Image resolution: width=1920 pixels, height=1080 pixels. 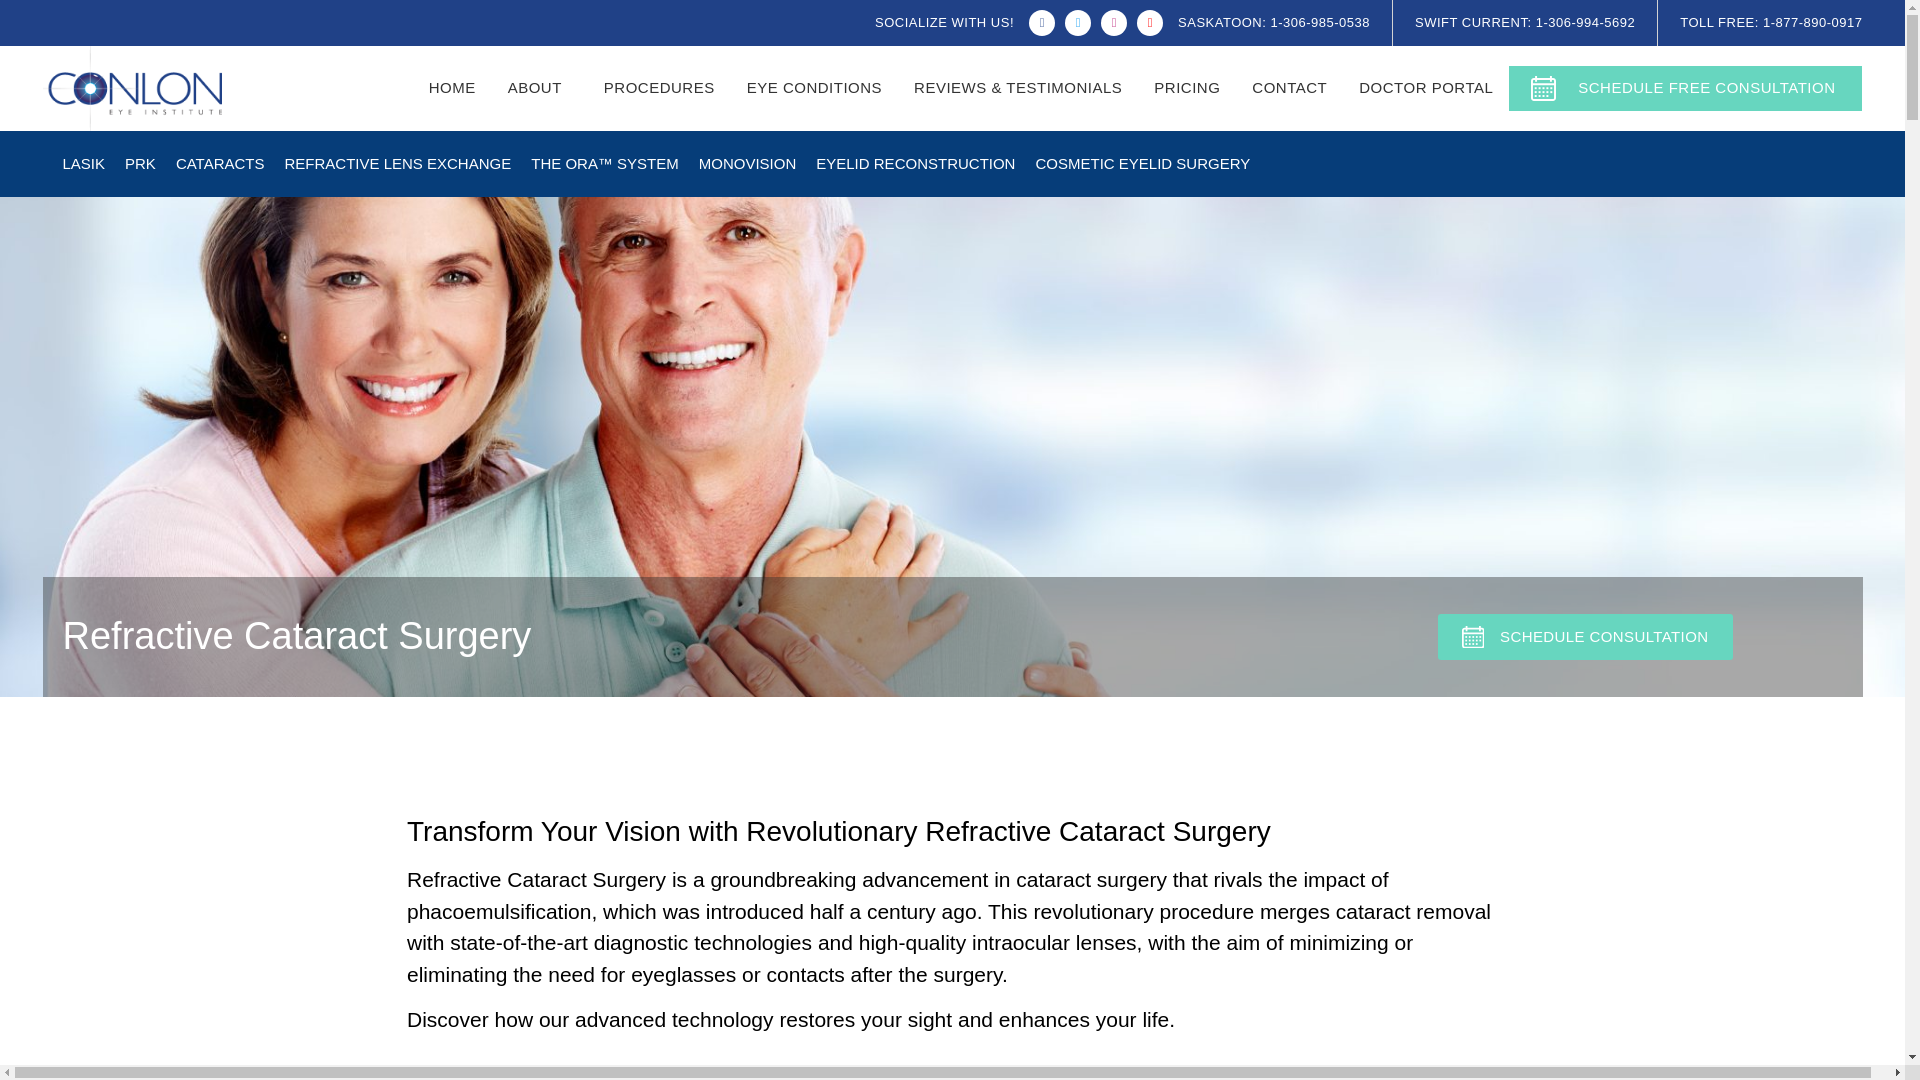 What do you see at coordinates (1525, 22) in the screenshot?
I see `SWIFT CURRENT: 1-306-994-5692` at bounding box center [1525, 22].